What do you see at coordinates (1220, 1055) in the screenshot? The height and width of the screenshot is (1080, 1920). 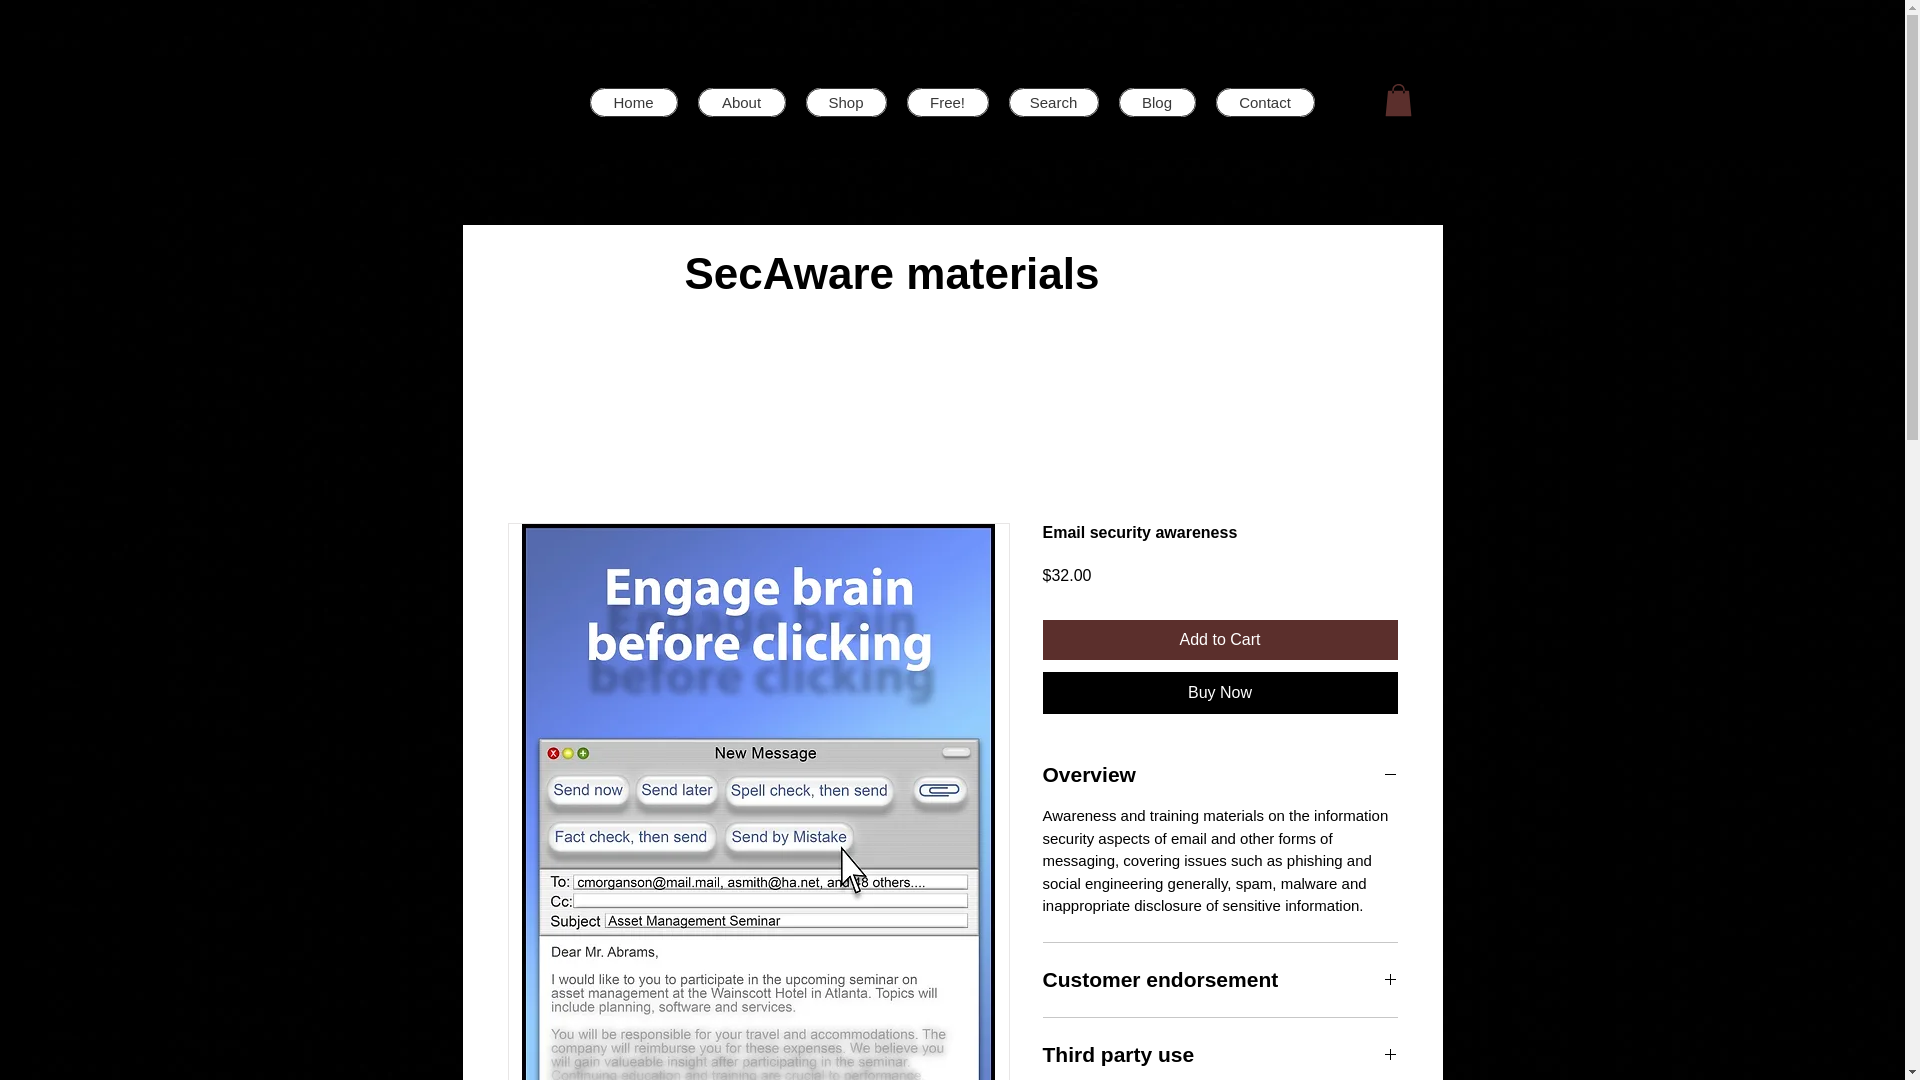 I see `Third party use` at bounding box center [1220, 1055].